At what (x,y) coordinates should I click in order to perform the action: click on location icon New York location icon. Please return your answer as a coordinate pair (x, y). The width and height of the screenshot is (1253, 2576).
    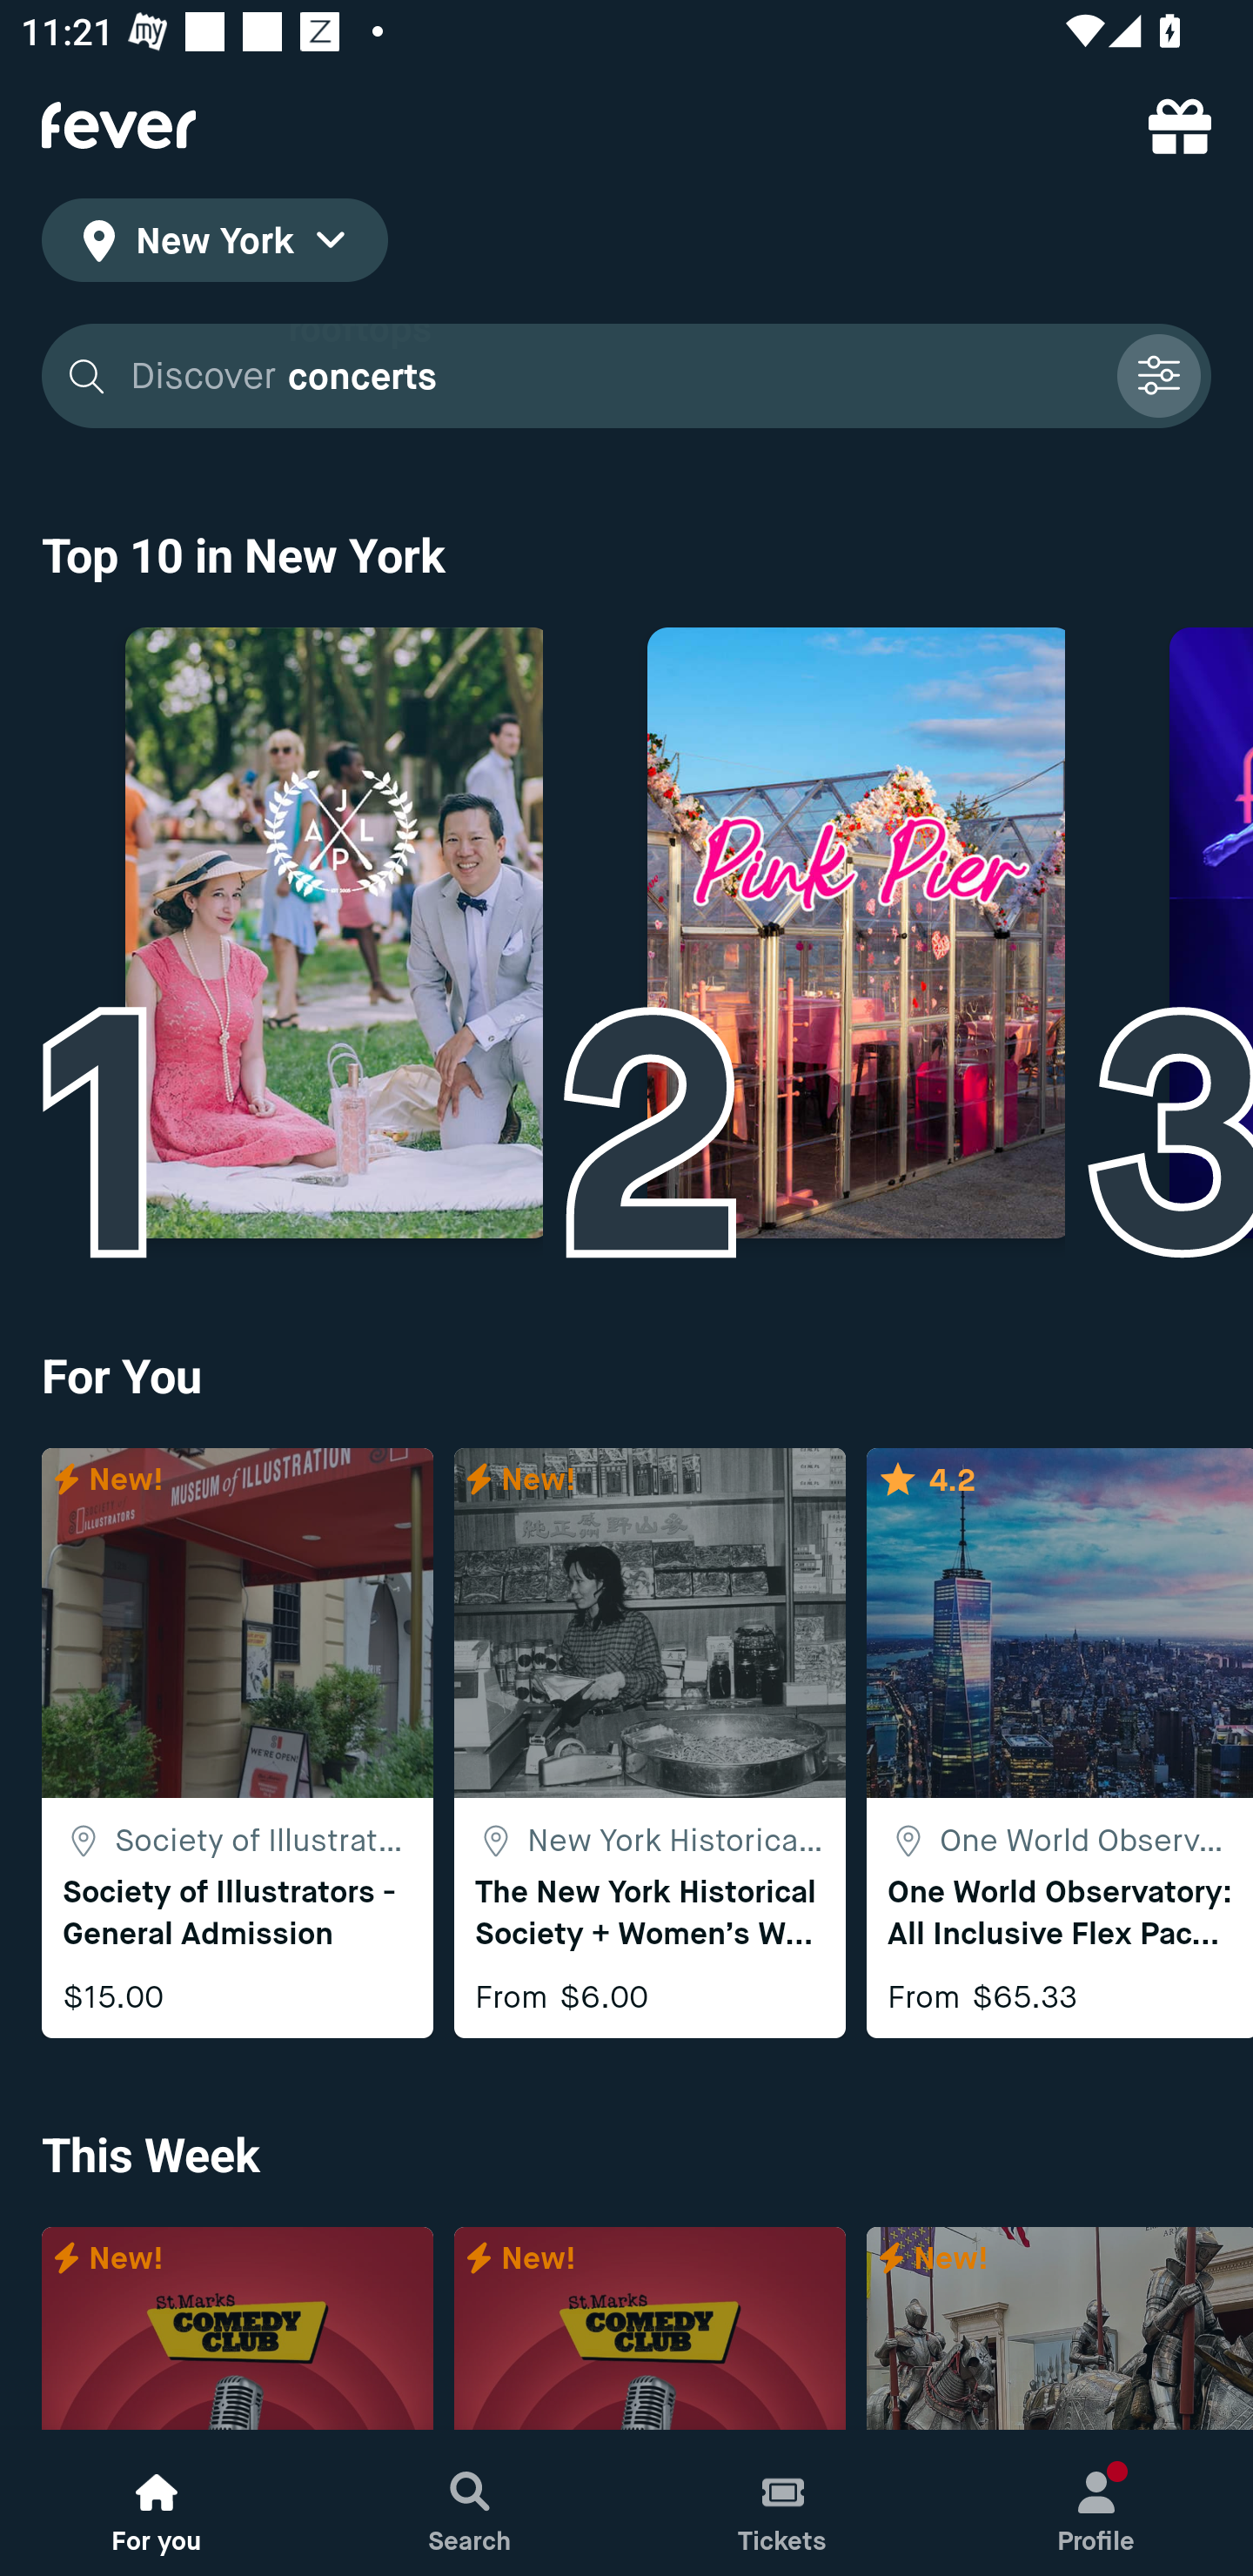
    Looking at the image, I should click on (214, 245).